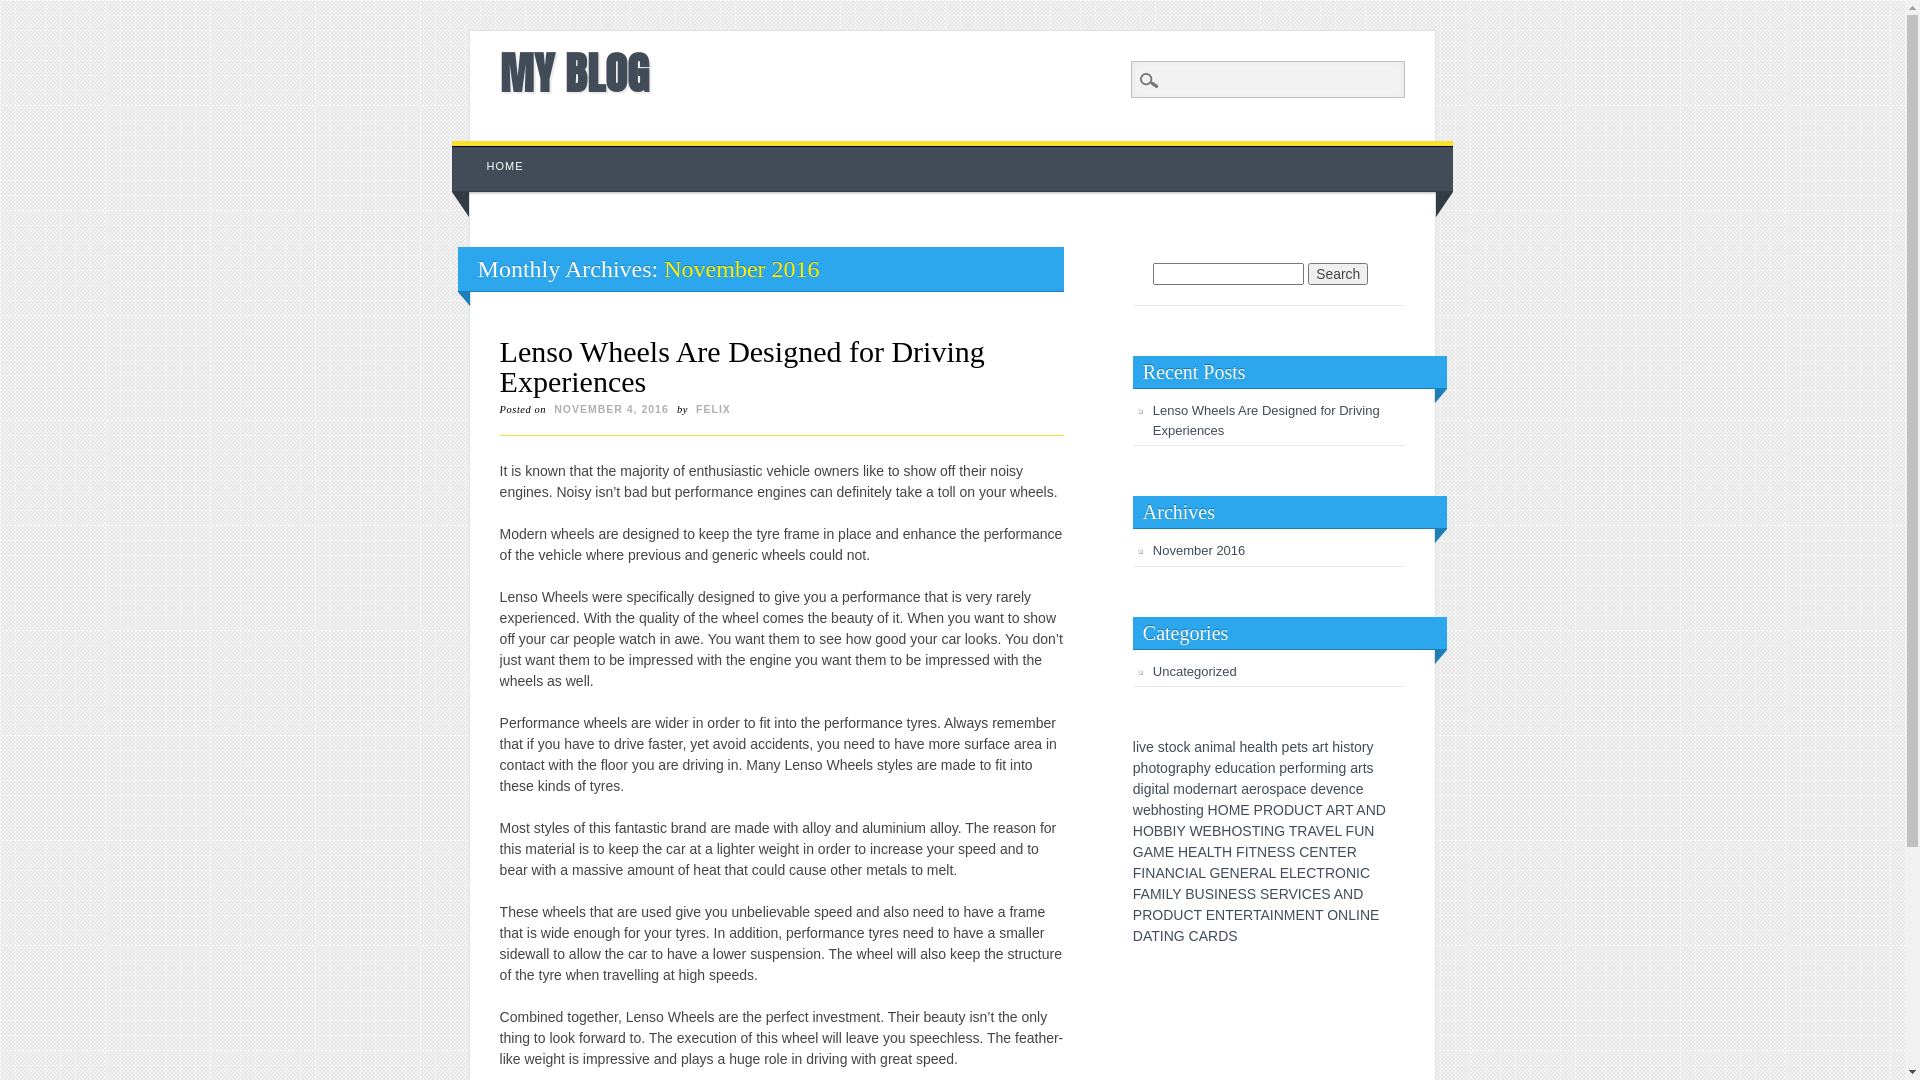 The width and height of the screenshot is (1920, 1080). Describe the element at coordinates (1304, 747) in the screenshot. I see `s` at that location.